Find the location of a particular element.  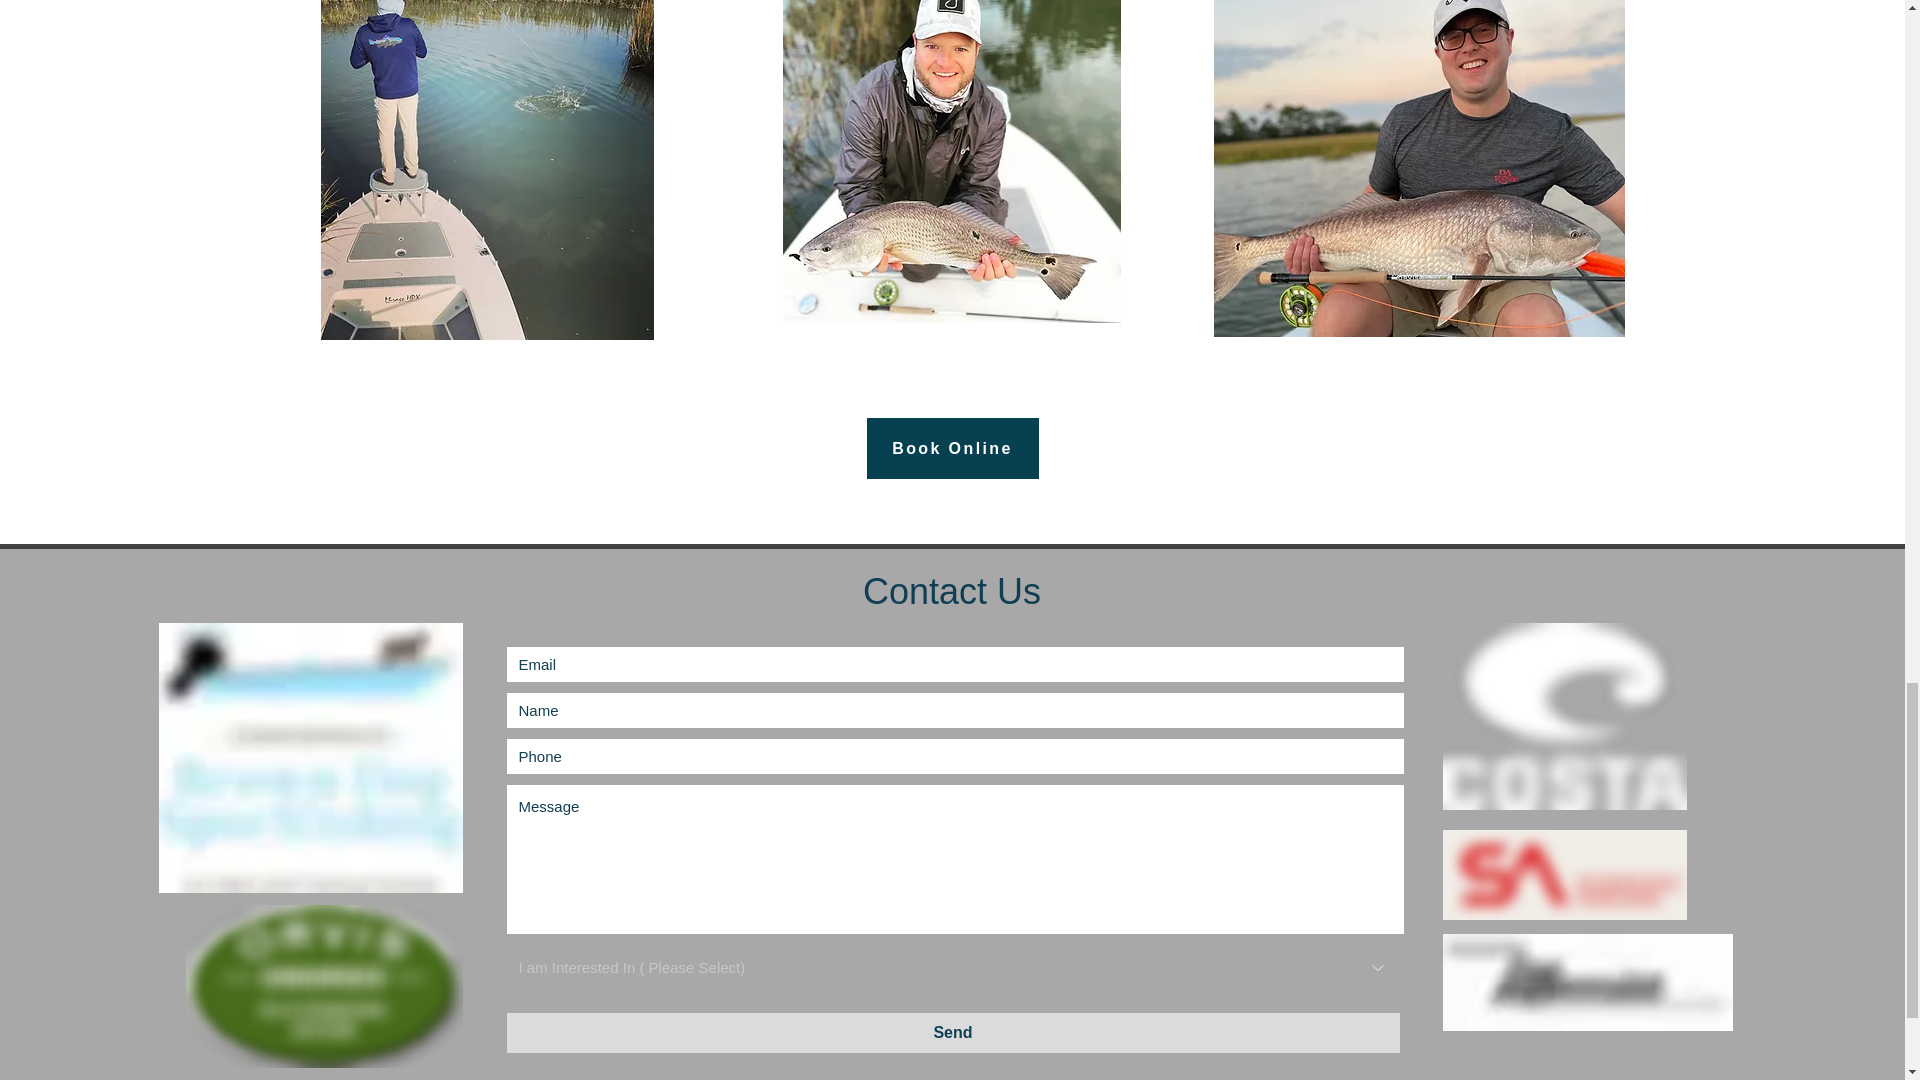

7E424B19-EC95-4C73-BADC-FDA1F9CA48C0.JPG is located at coordinates (950, 161).